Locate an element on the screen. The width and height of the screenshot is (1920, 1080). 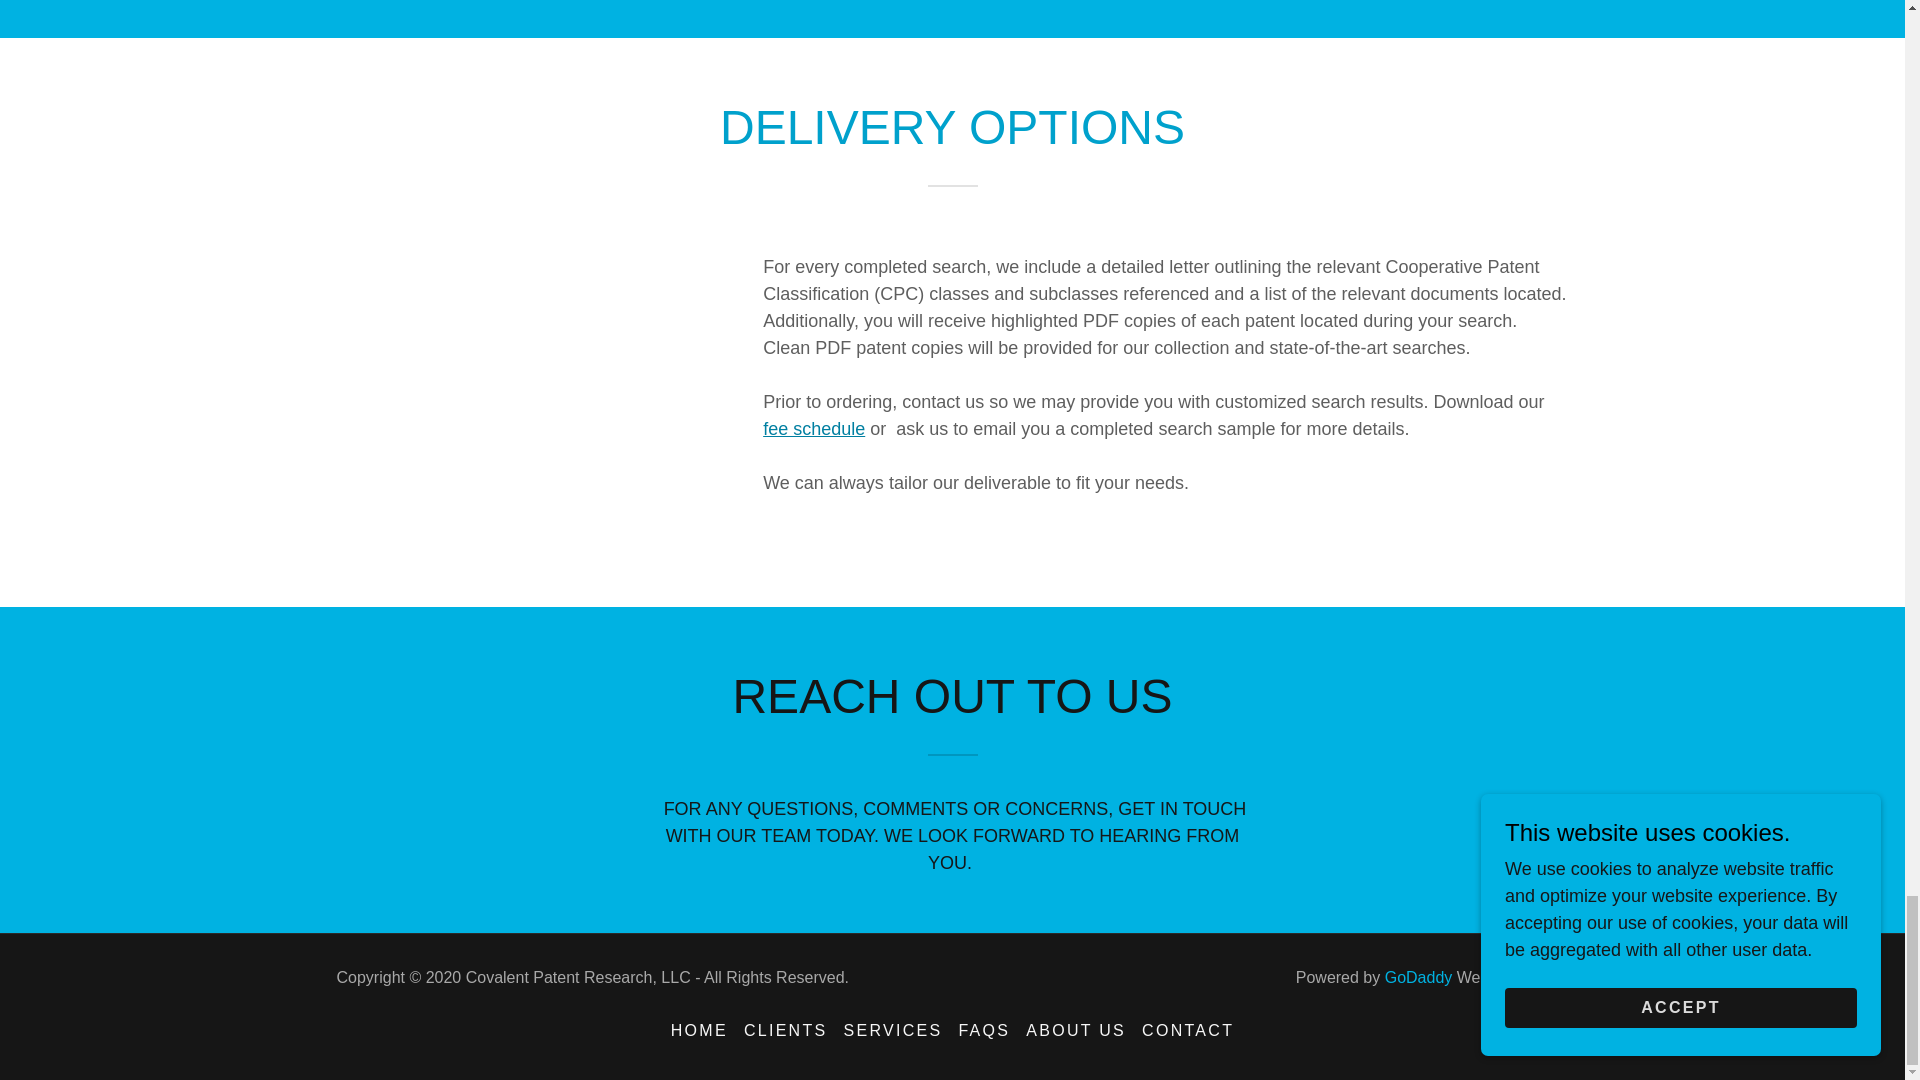
CONTACT is located at coordinates (1188, 1030).